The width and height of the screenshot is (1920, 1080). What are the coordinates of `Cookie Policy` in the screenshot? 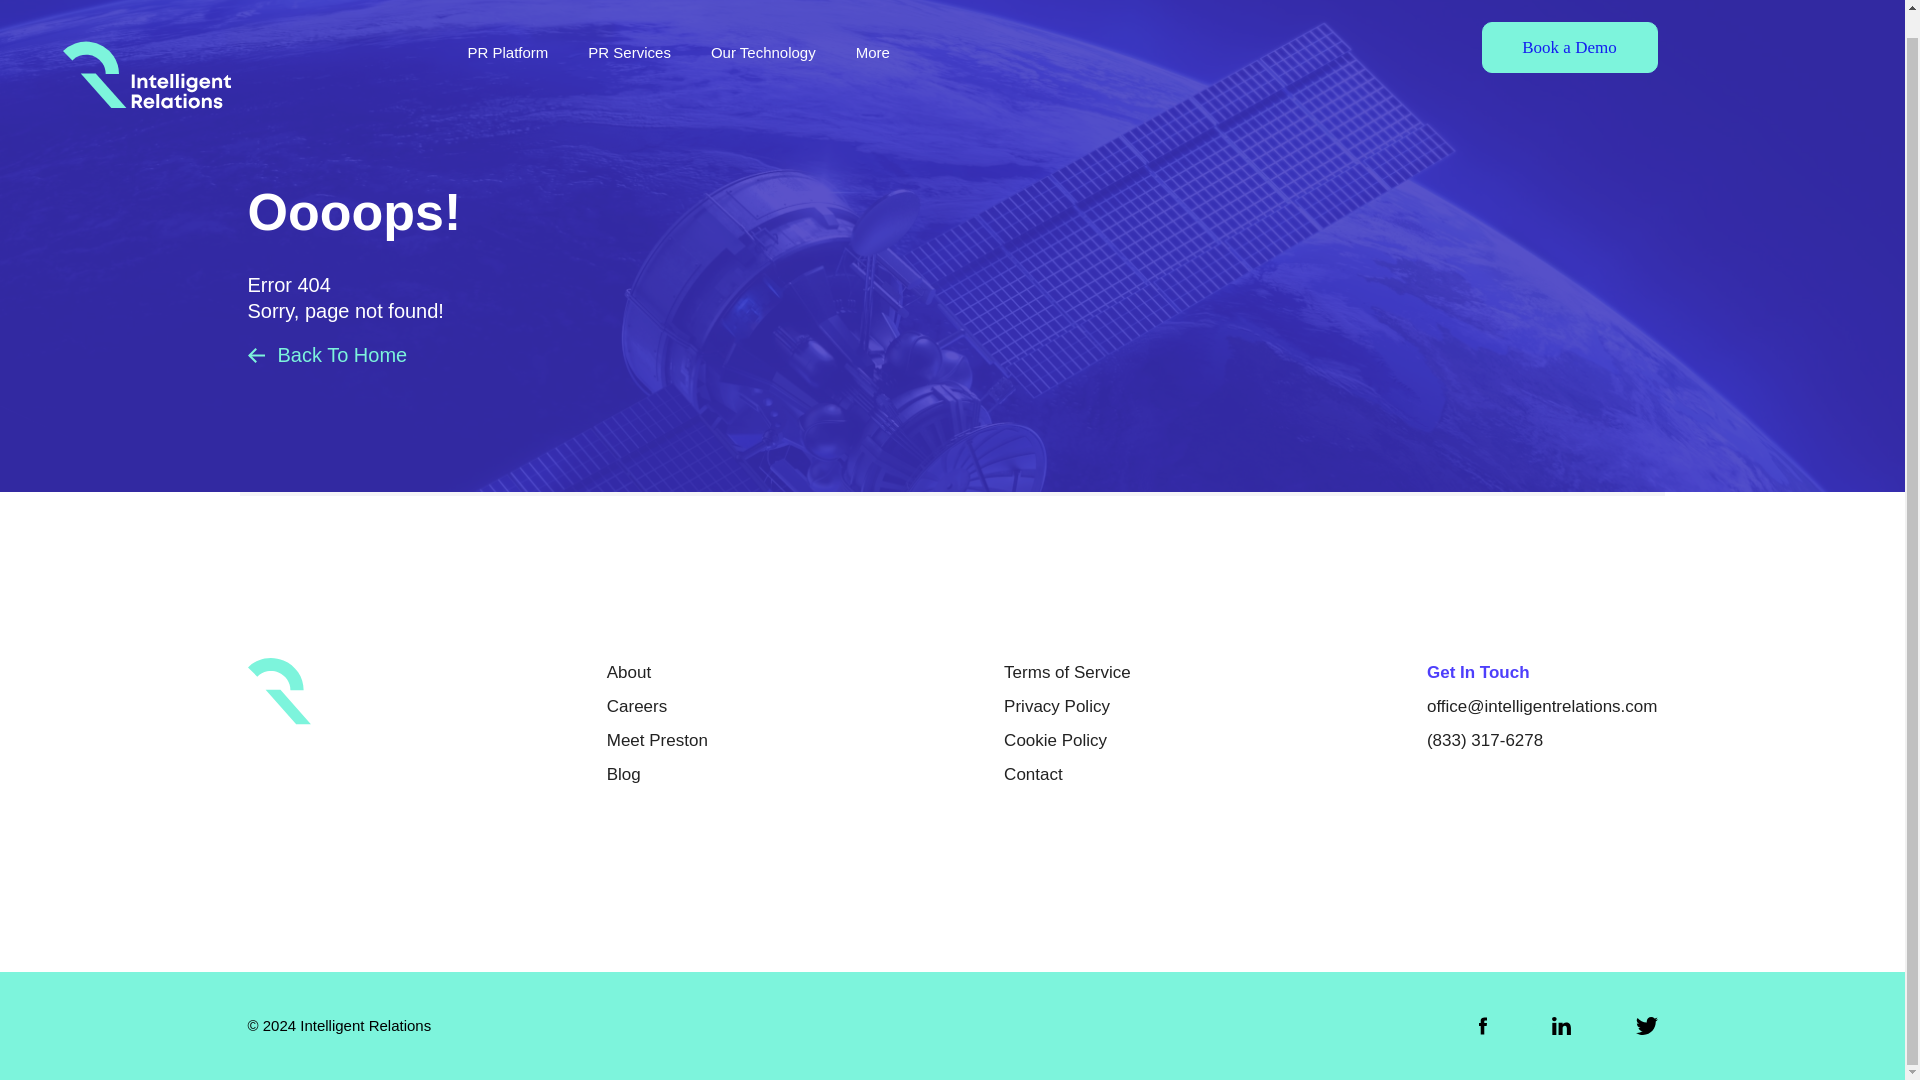 It's located at (1056, 740).